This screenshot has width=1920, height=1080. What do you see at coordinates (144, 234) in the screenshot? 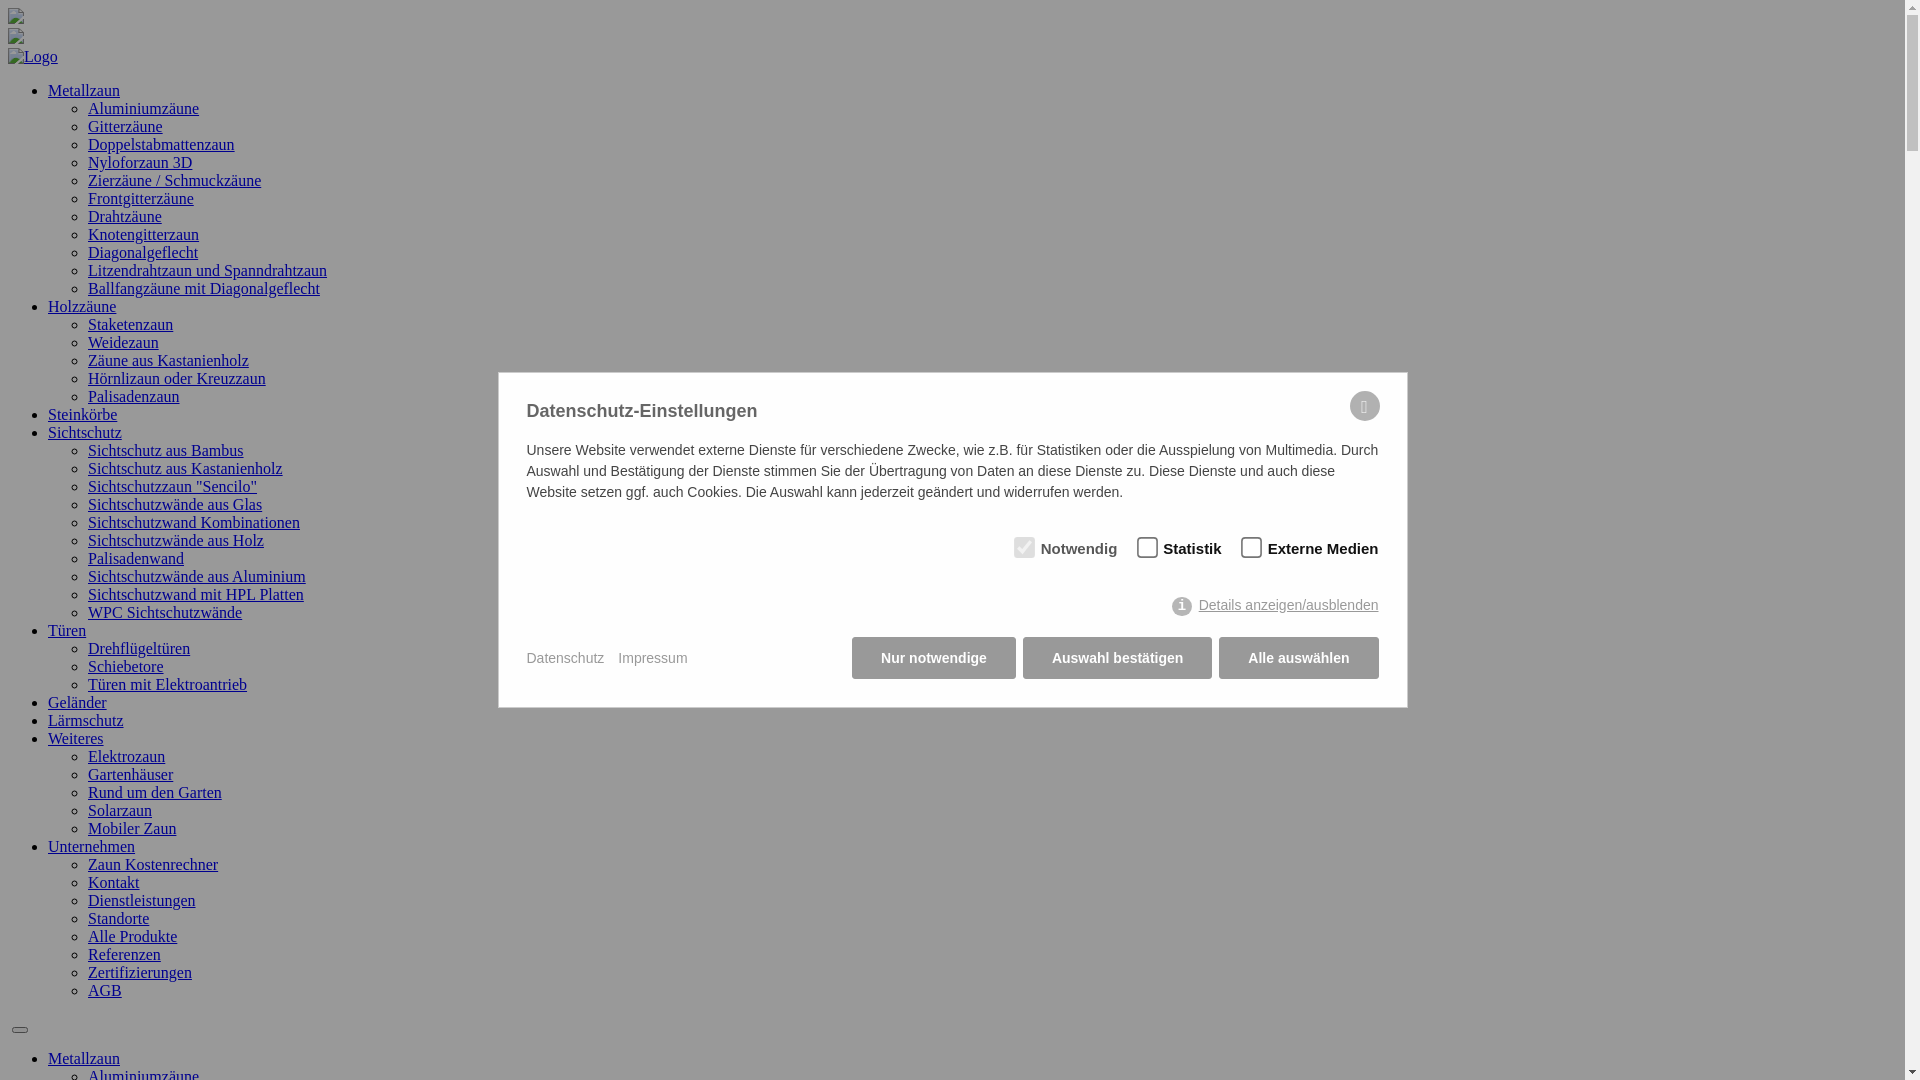
I see `Knotengitterzaun` at bounding box center [144, 234].